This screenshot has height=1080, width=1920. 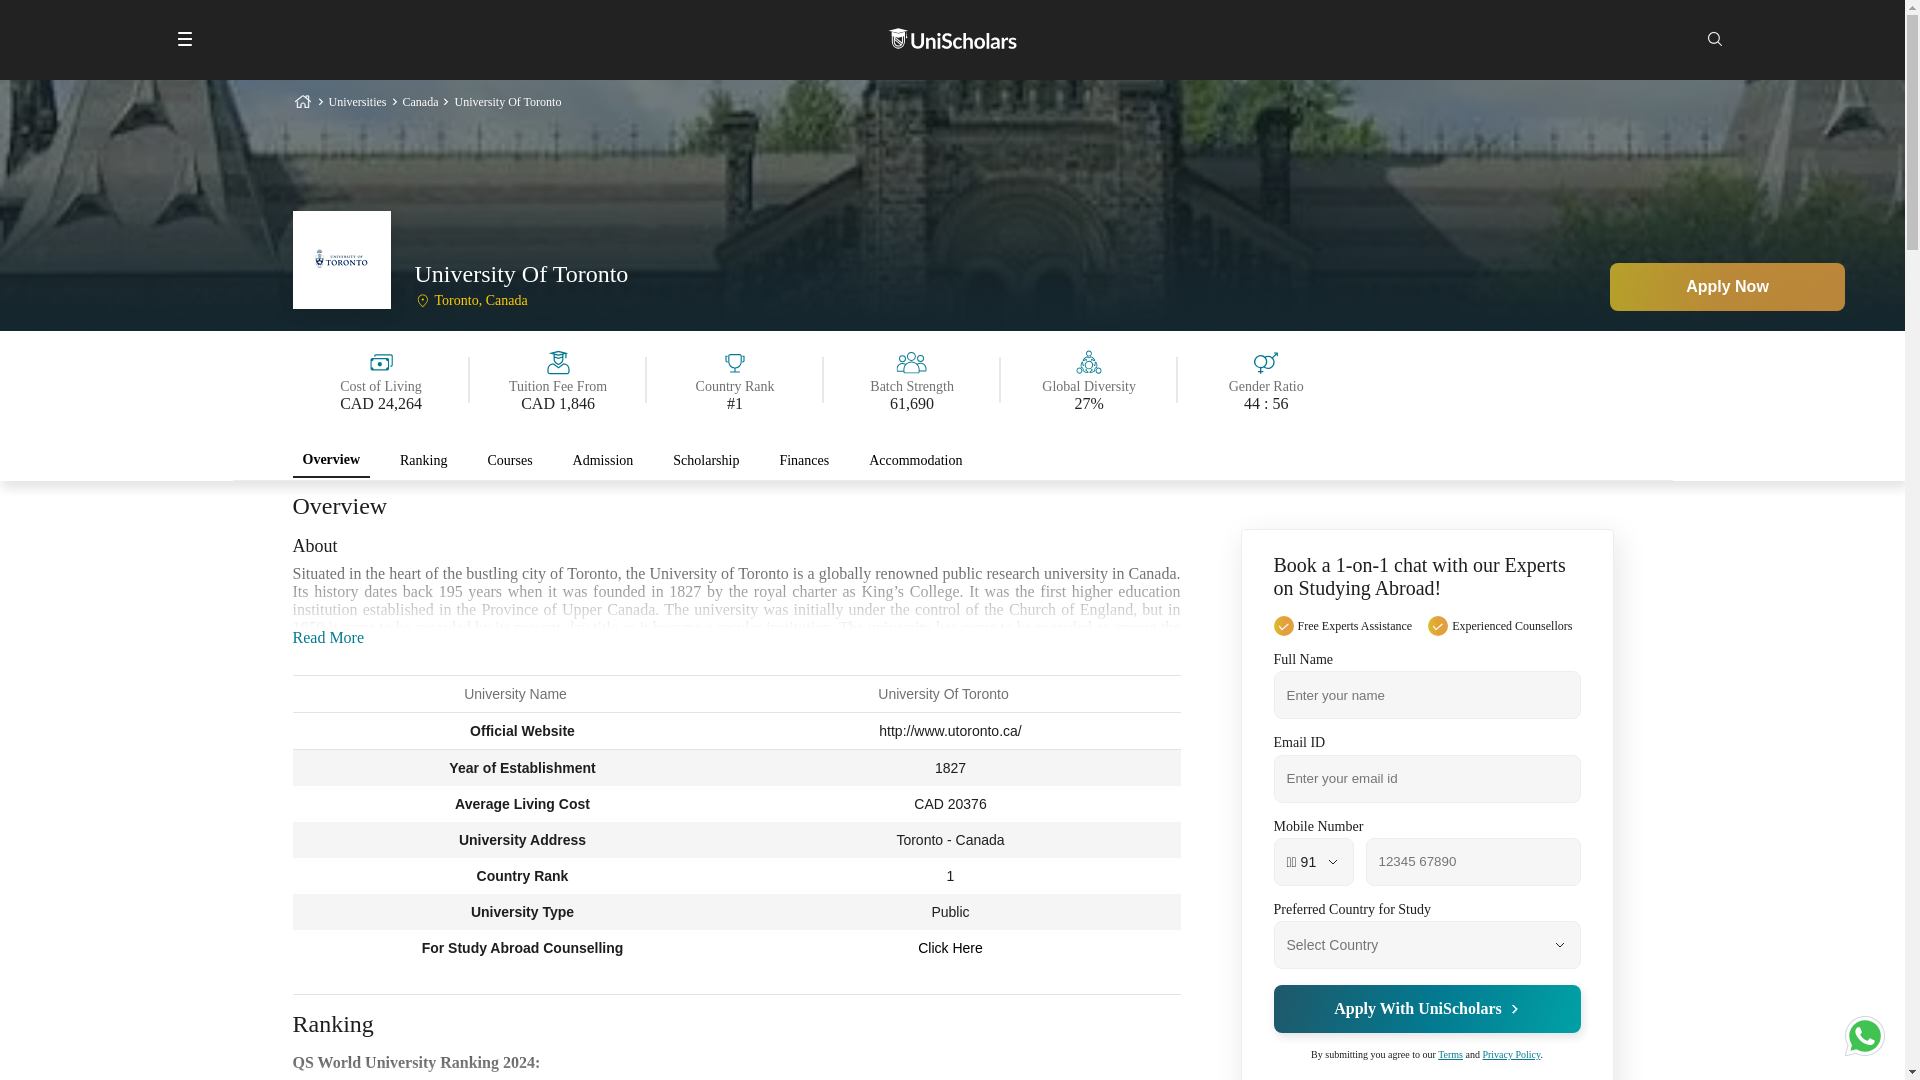 I want to click on Scholarship, so click(x=705, y=460).